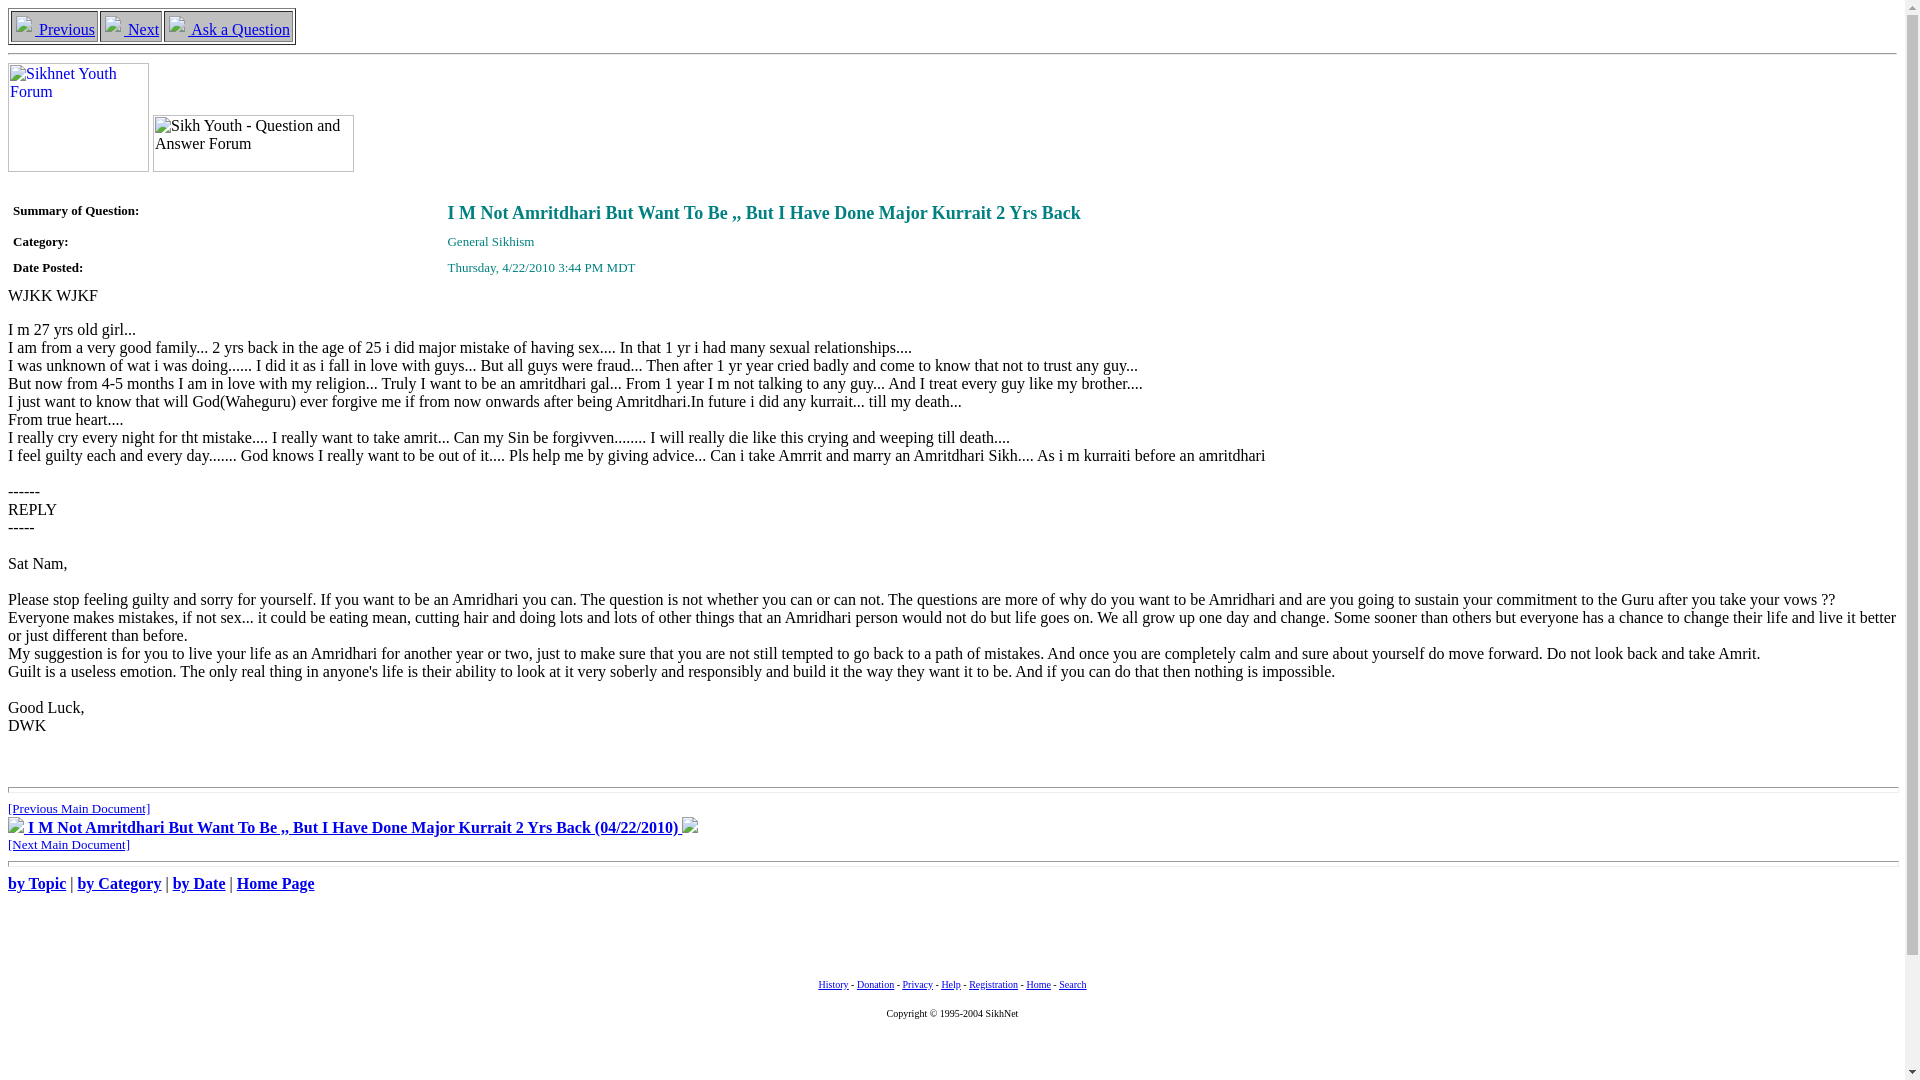  I want to click on by Date, so click(199, 883).